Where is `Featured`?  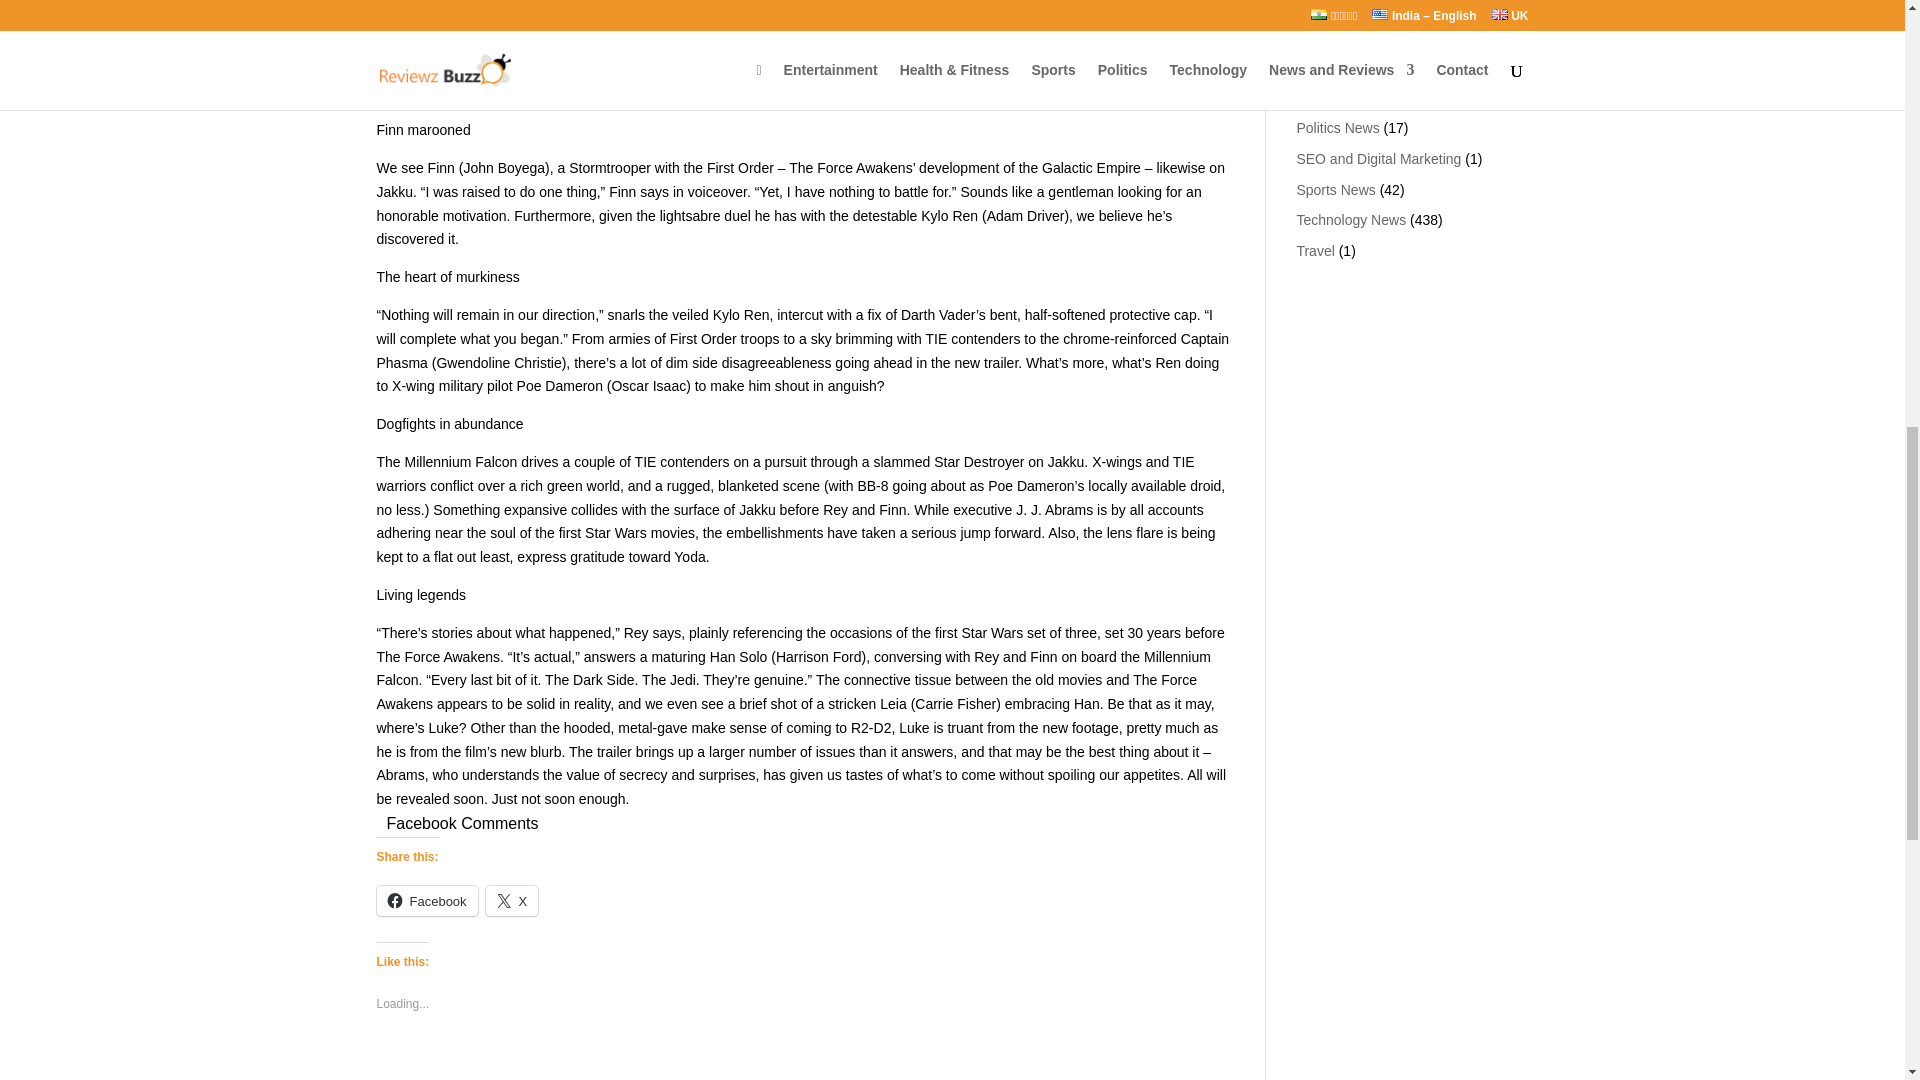 Featured is located at coordinates (1324, 66).